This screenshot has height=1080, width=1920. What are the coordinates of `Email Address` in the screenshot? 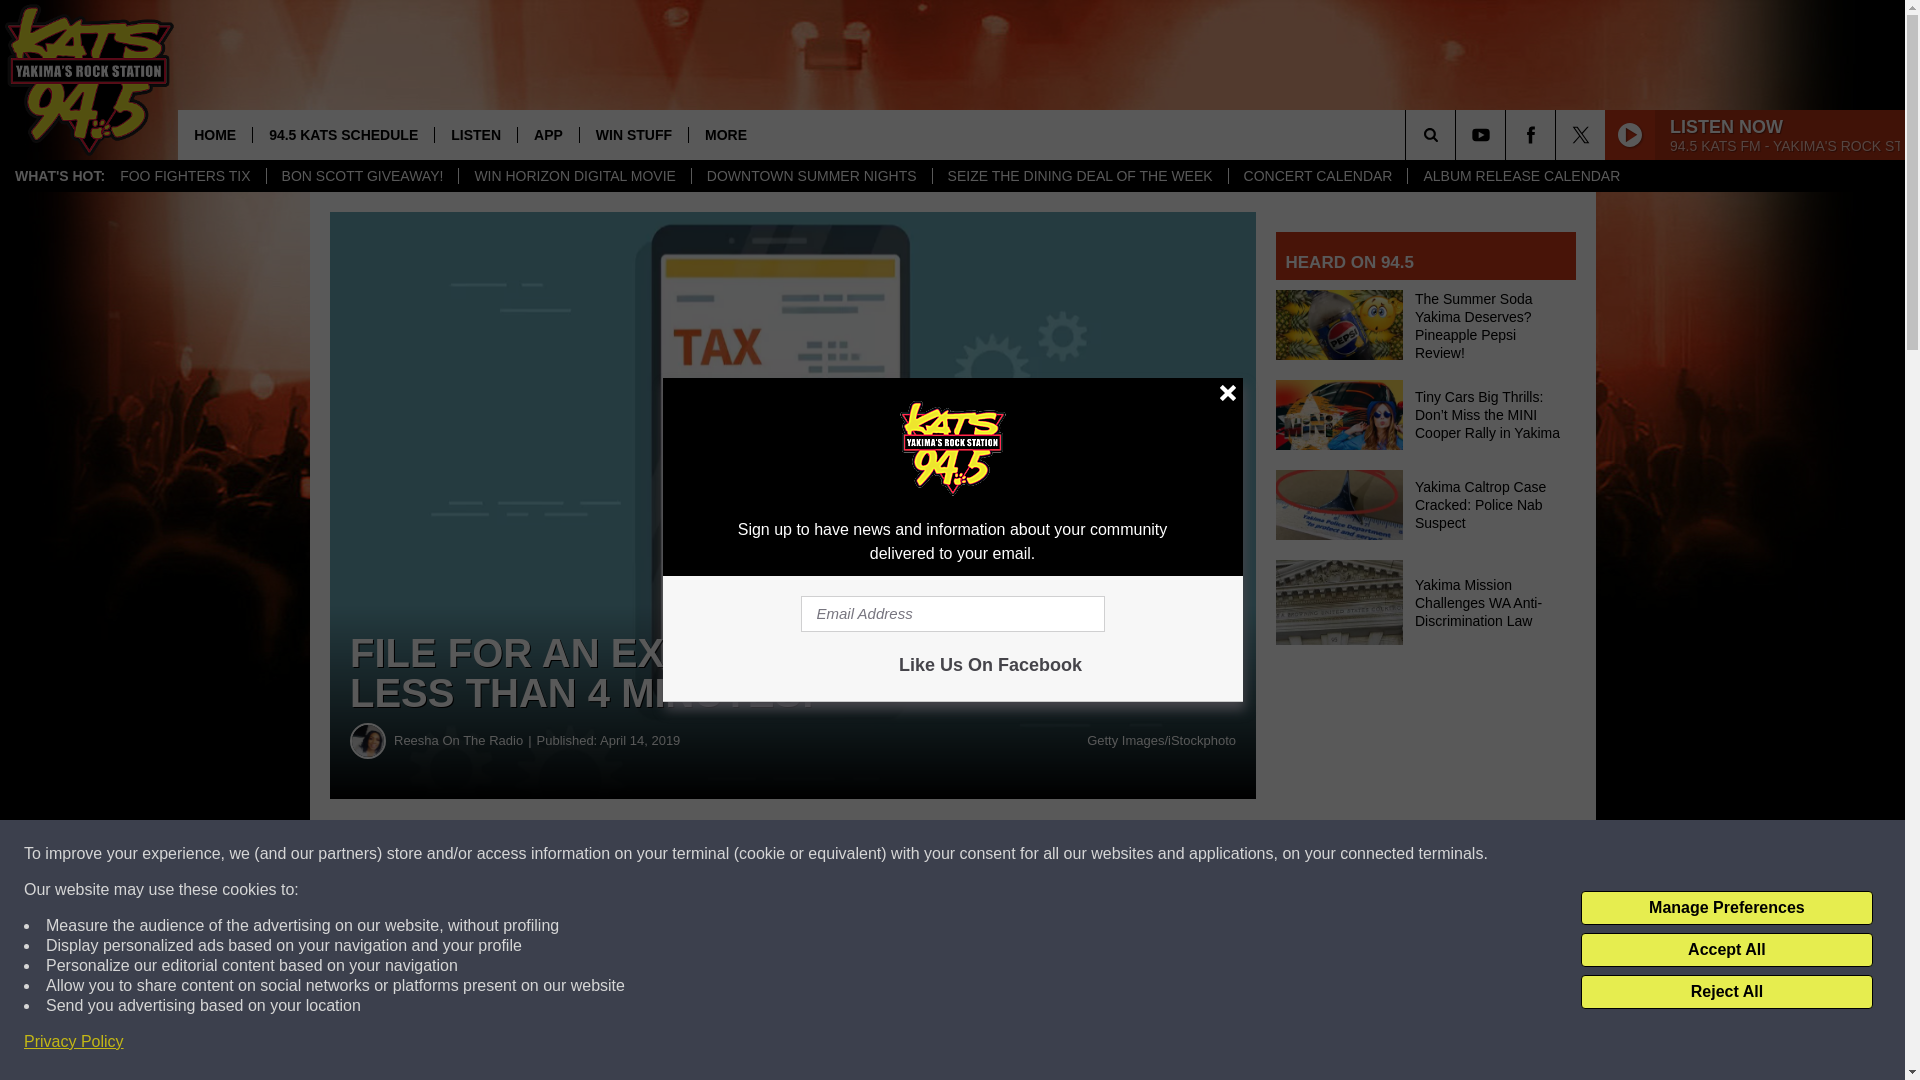 It's located at (952, 614).